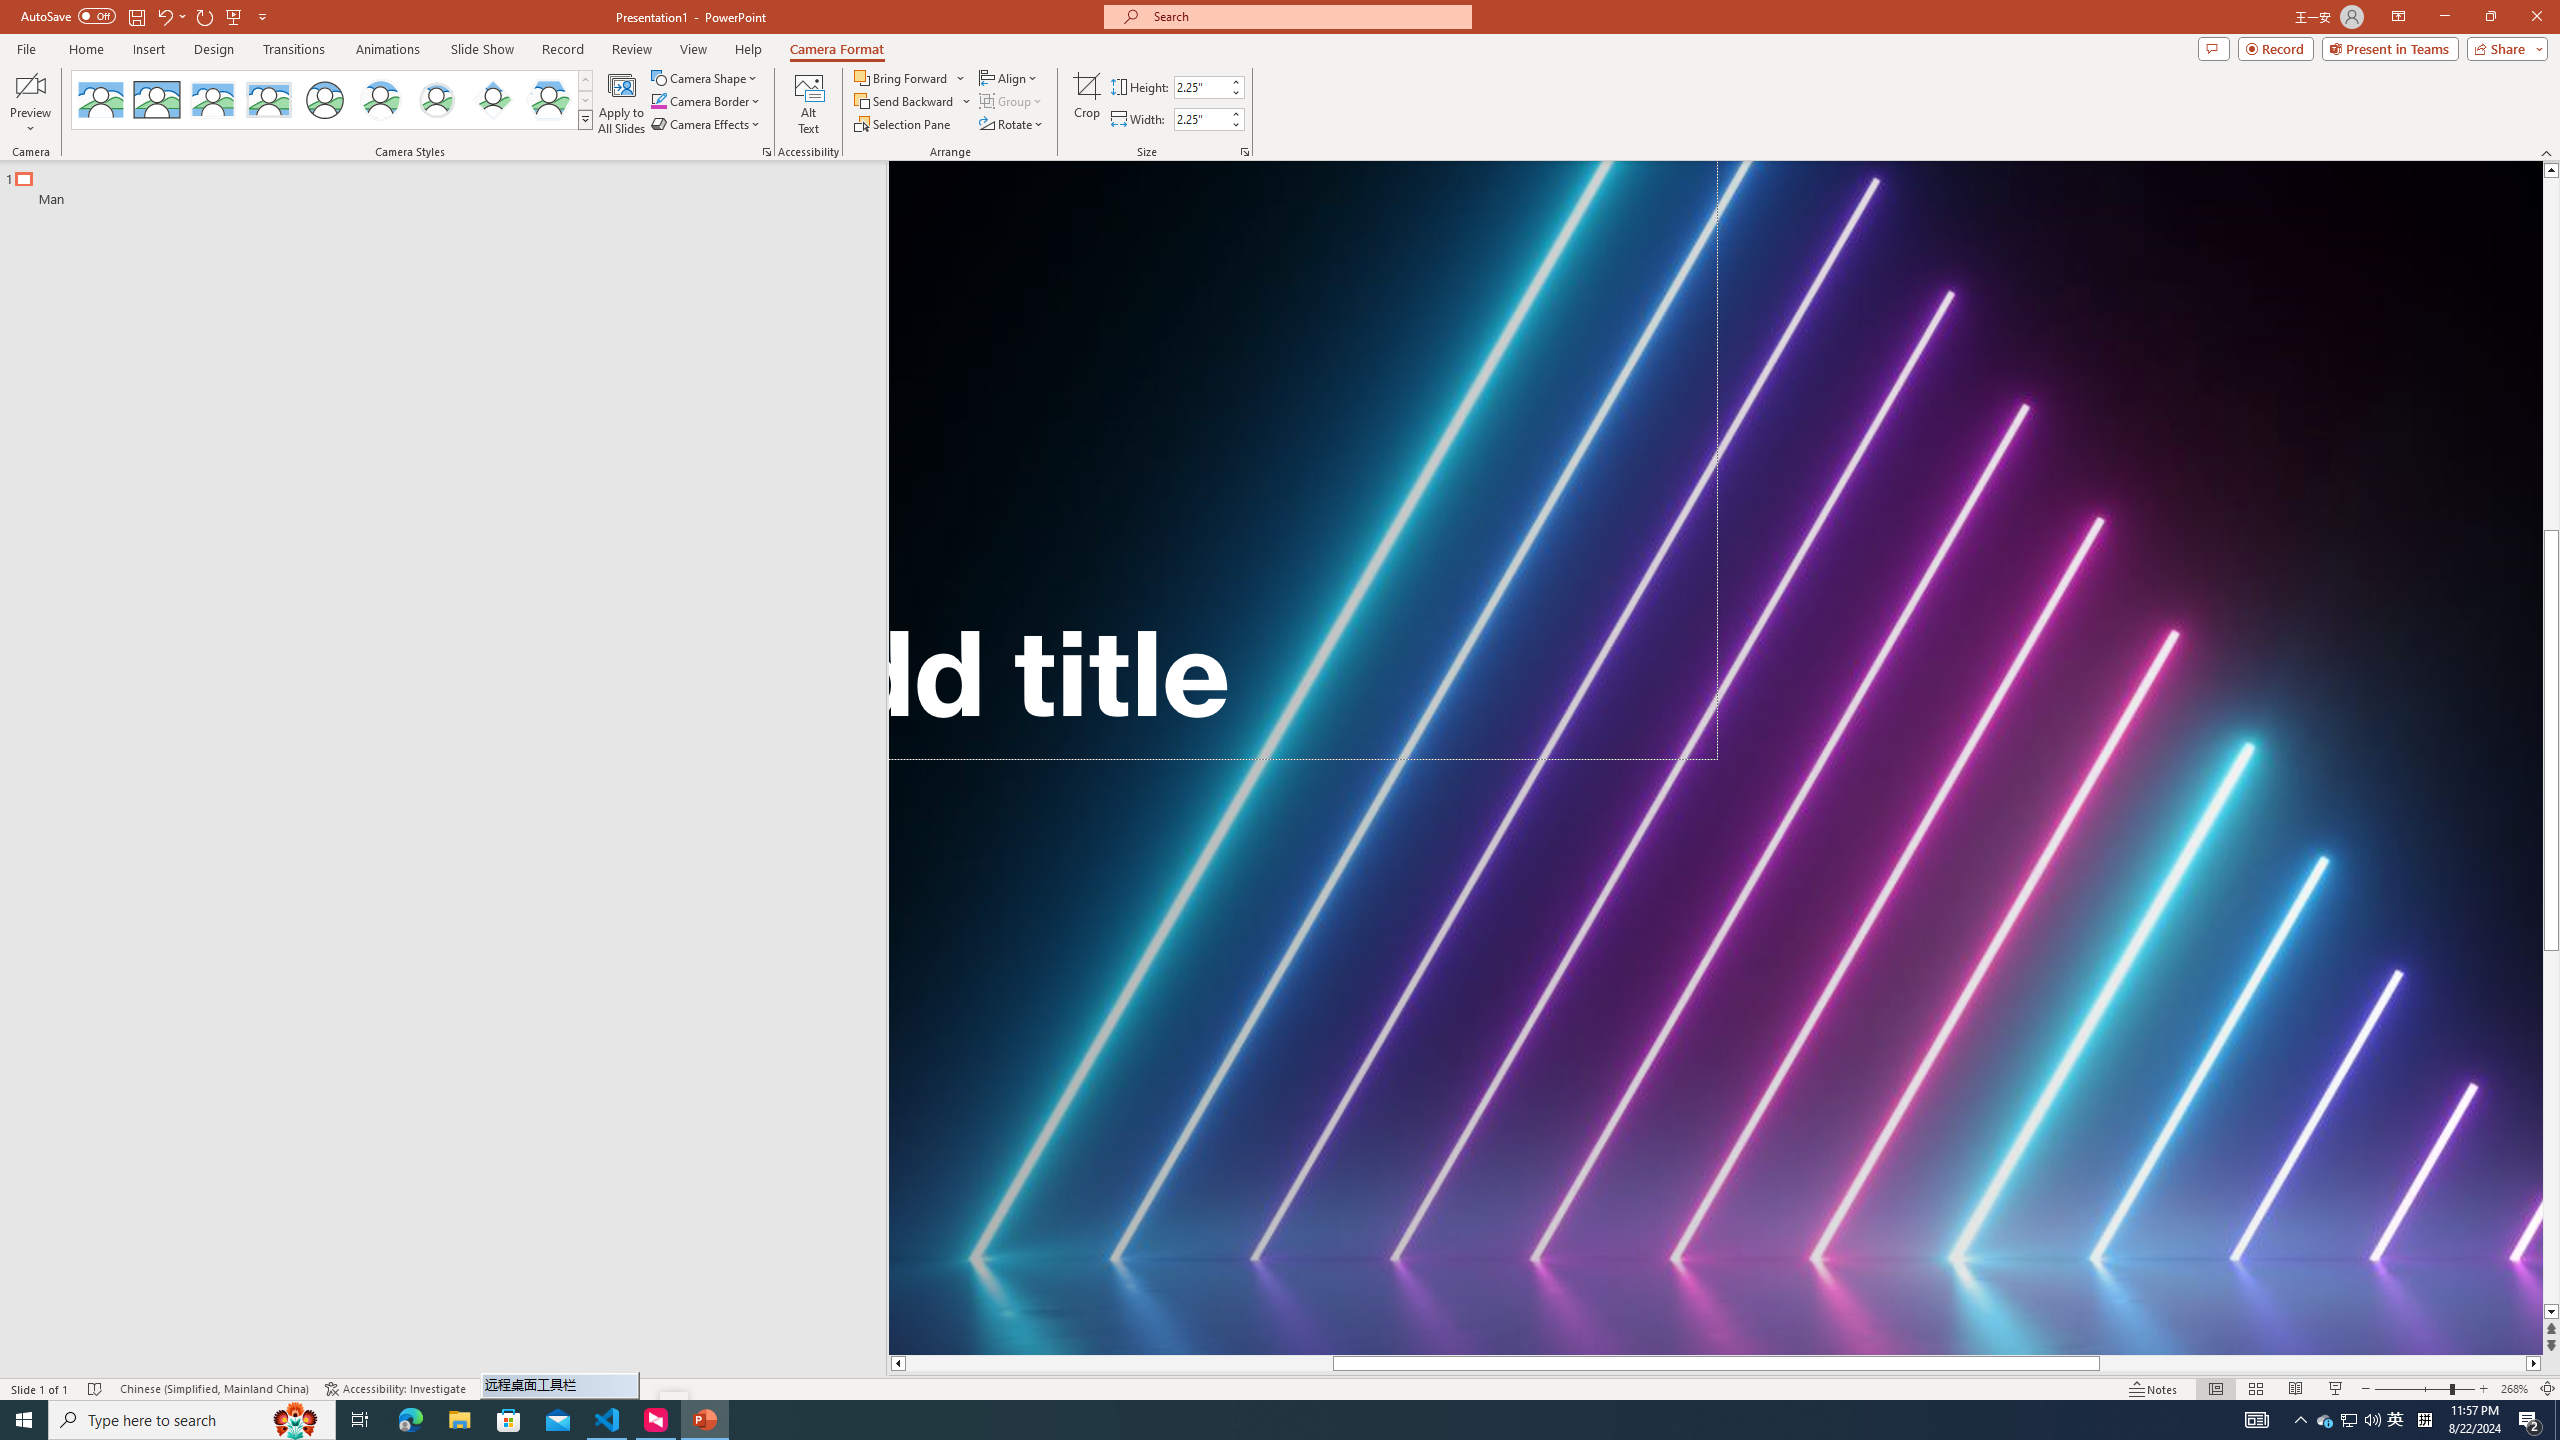  What do you see at coordinates (101, 100) in the screenshot?
I see `No Style` at bounding box center [101, 100].